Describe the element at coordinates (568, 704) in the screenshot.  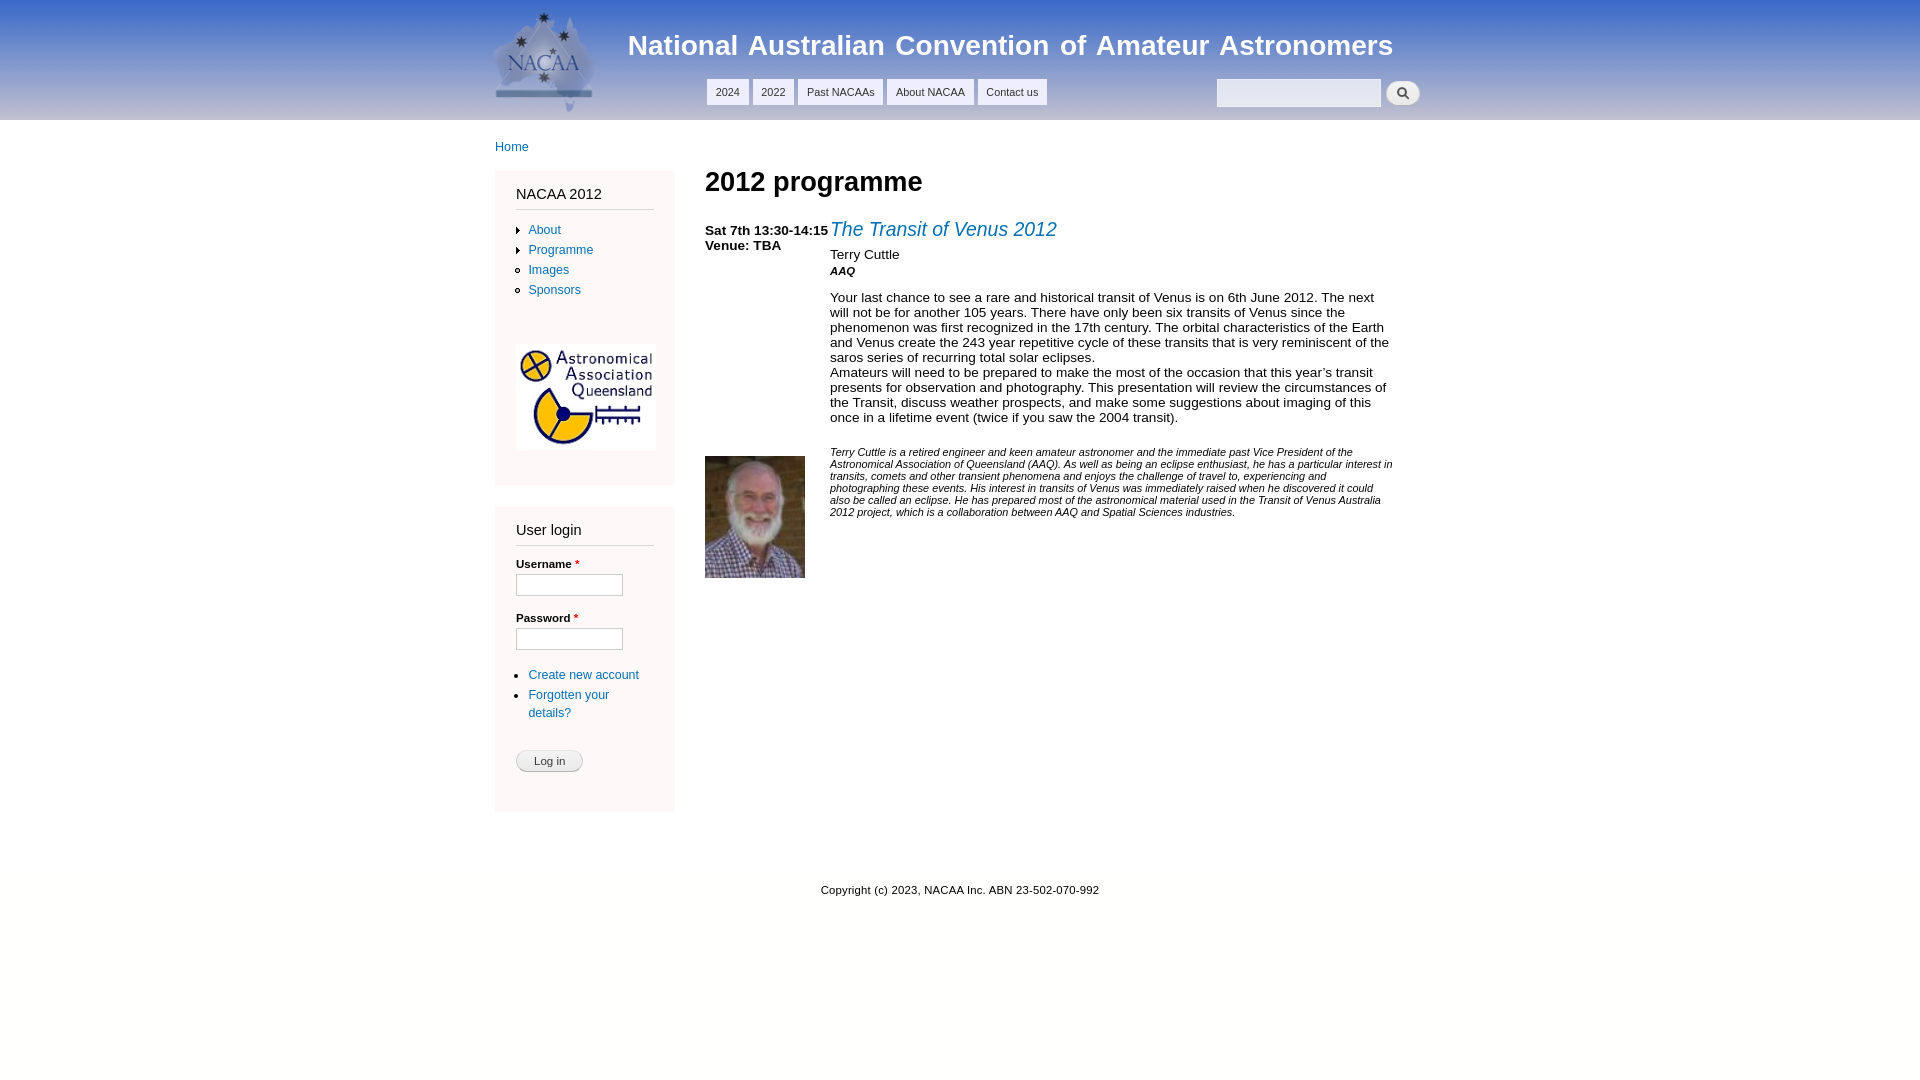
I see `Forgotten your details?` at that location.